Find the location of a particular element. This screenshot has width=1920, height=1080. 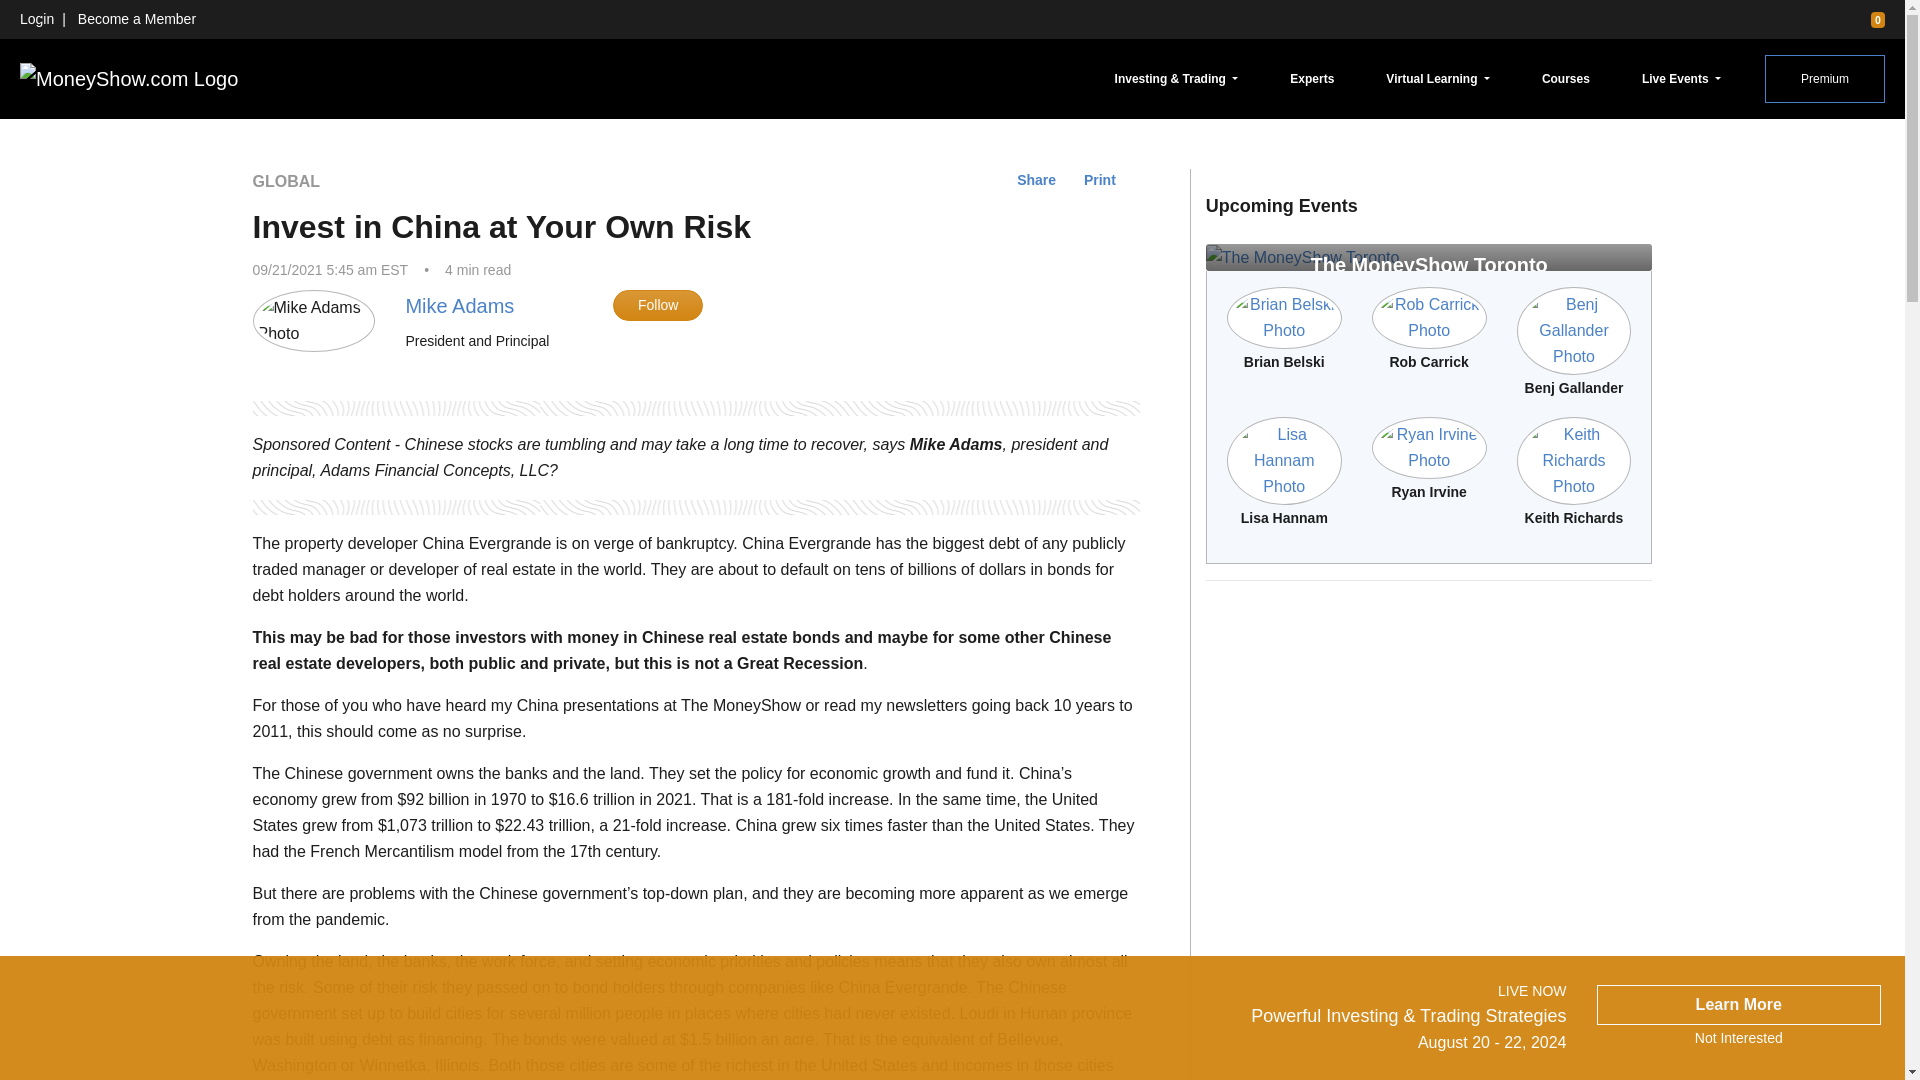

Follow is located at coordinates (657, 305).